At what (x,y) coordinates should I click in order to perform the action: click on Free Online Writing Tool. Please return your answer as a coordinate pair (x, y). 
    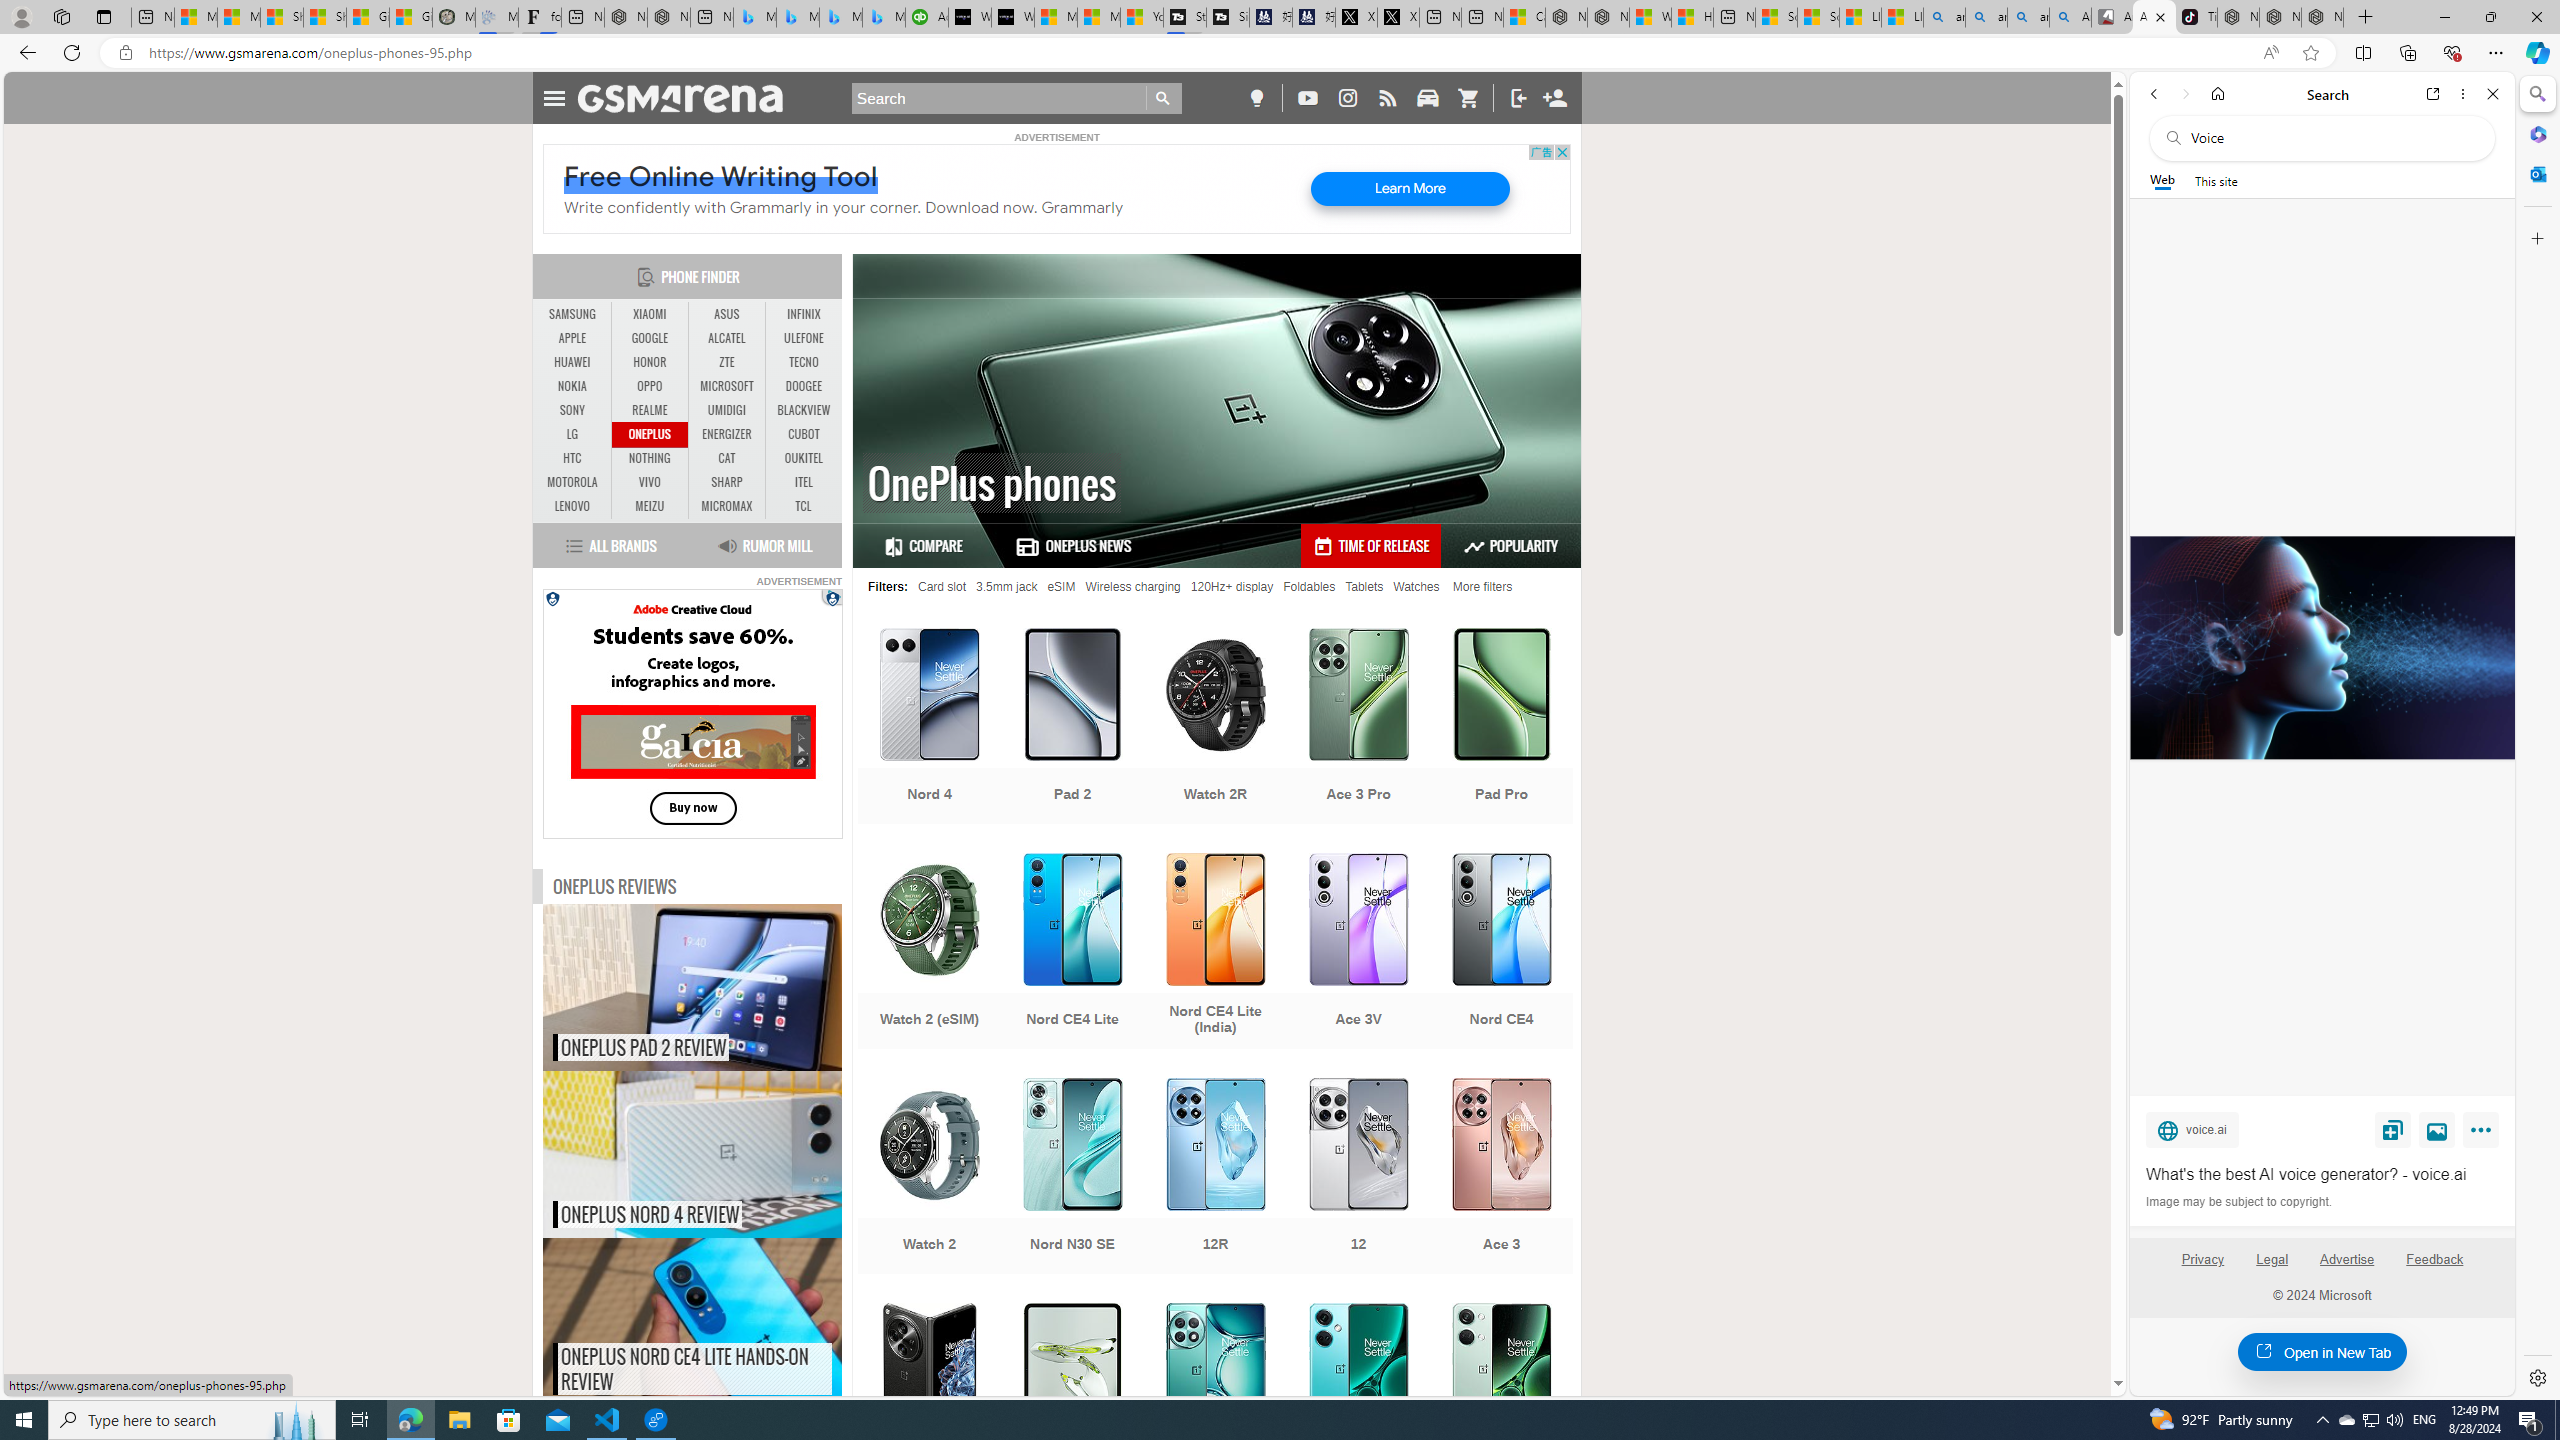
    Looking at the image, I should click on (720, 176).